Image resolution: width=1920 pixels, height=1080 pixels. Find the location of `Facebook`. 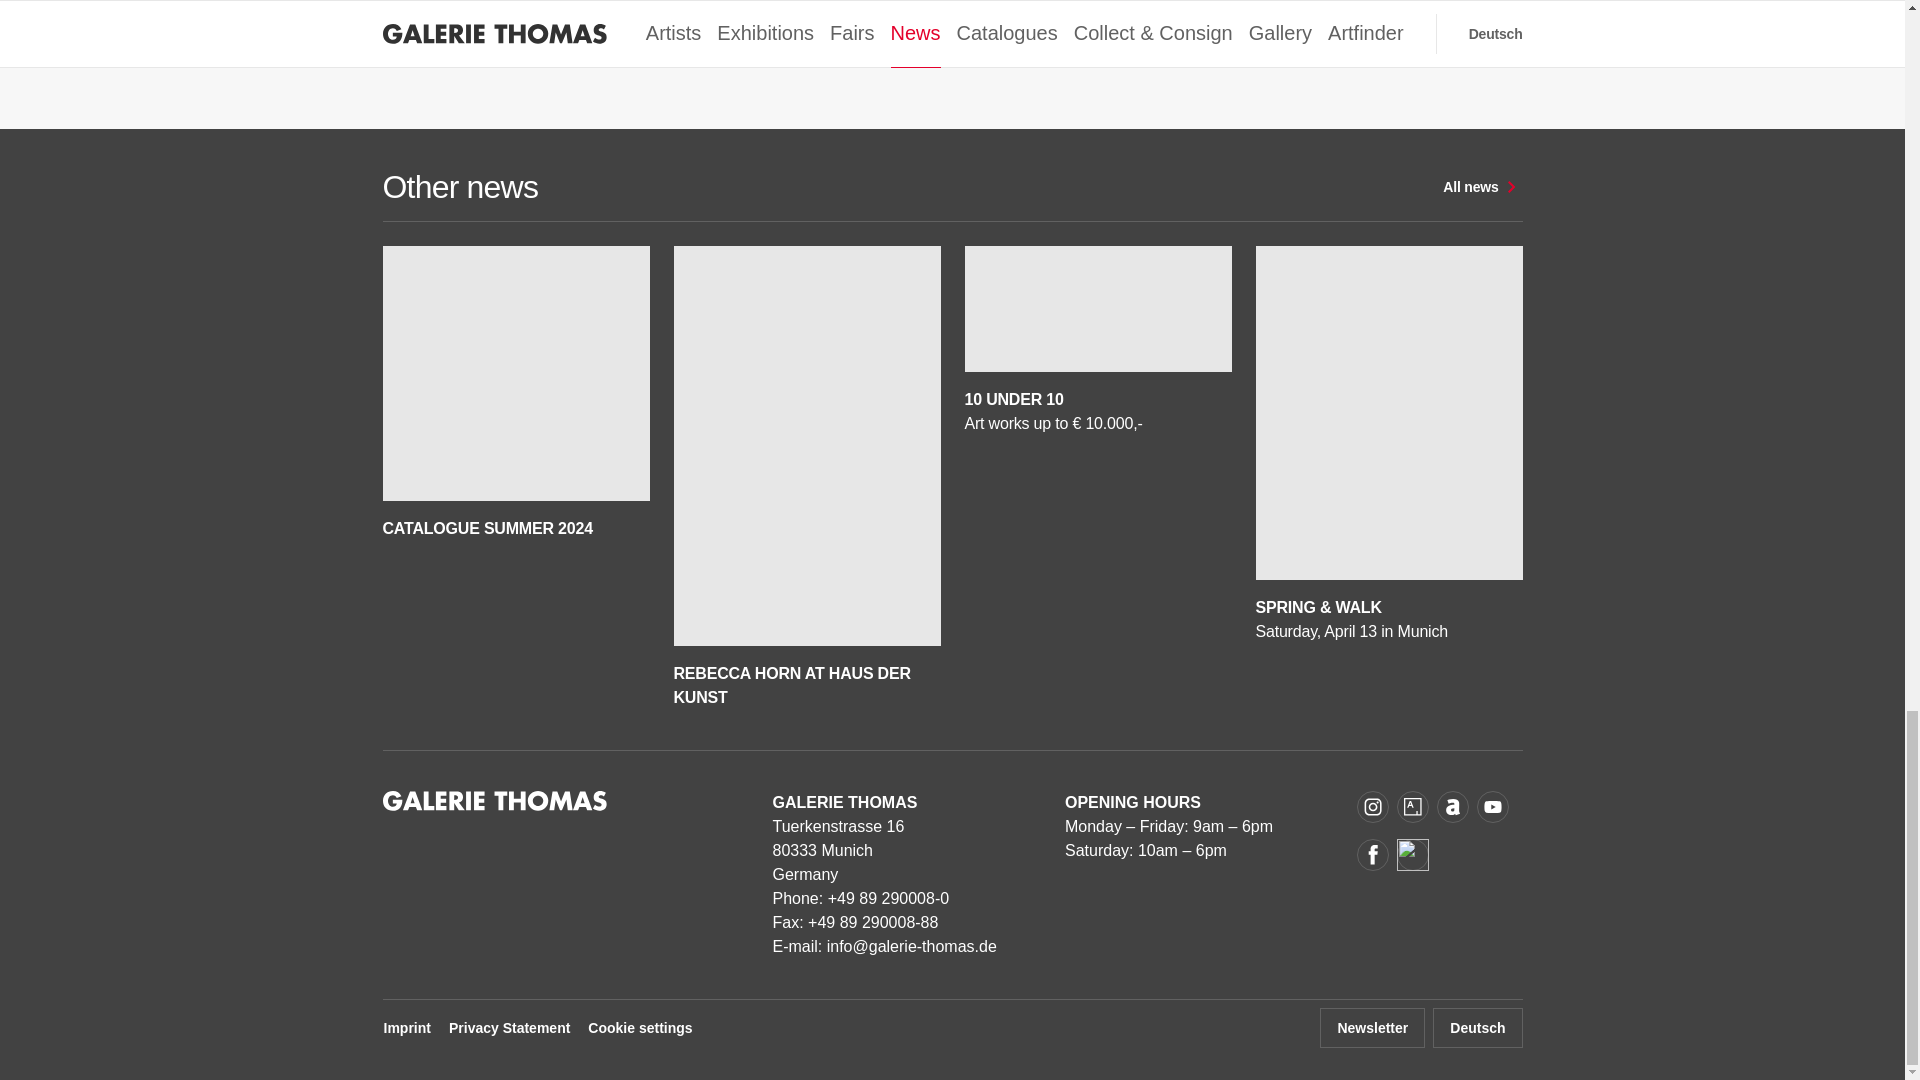

Facebook is located at coordinates (1372, 854).